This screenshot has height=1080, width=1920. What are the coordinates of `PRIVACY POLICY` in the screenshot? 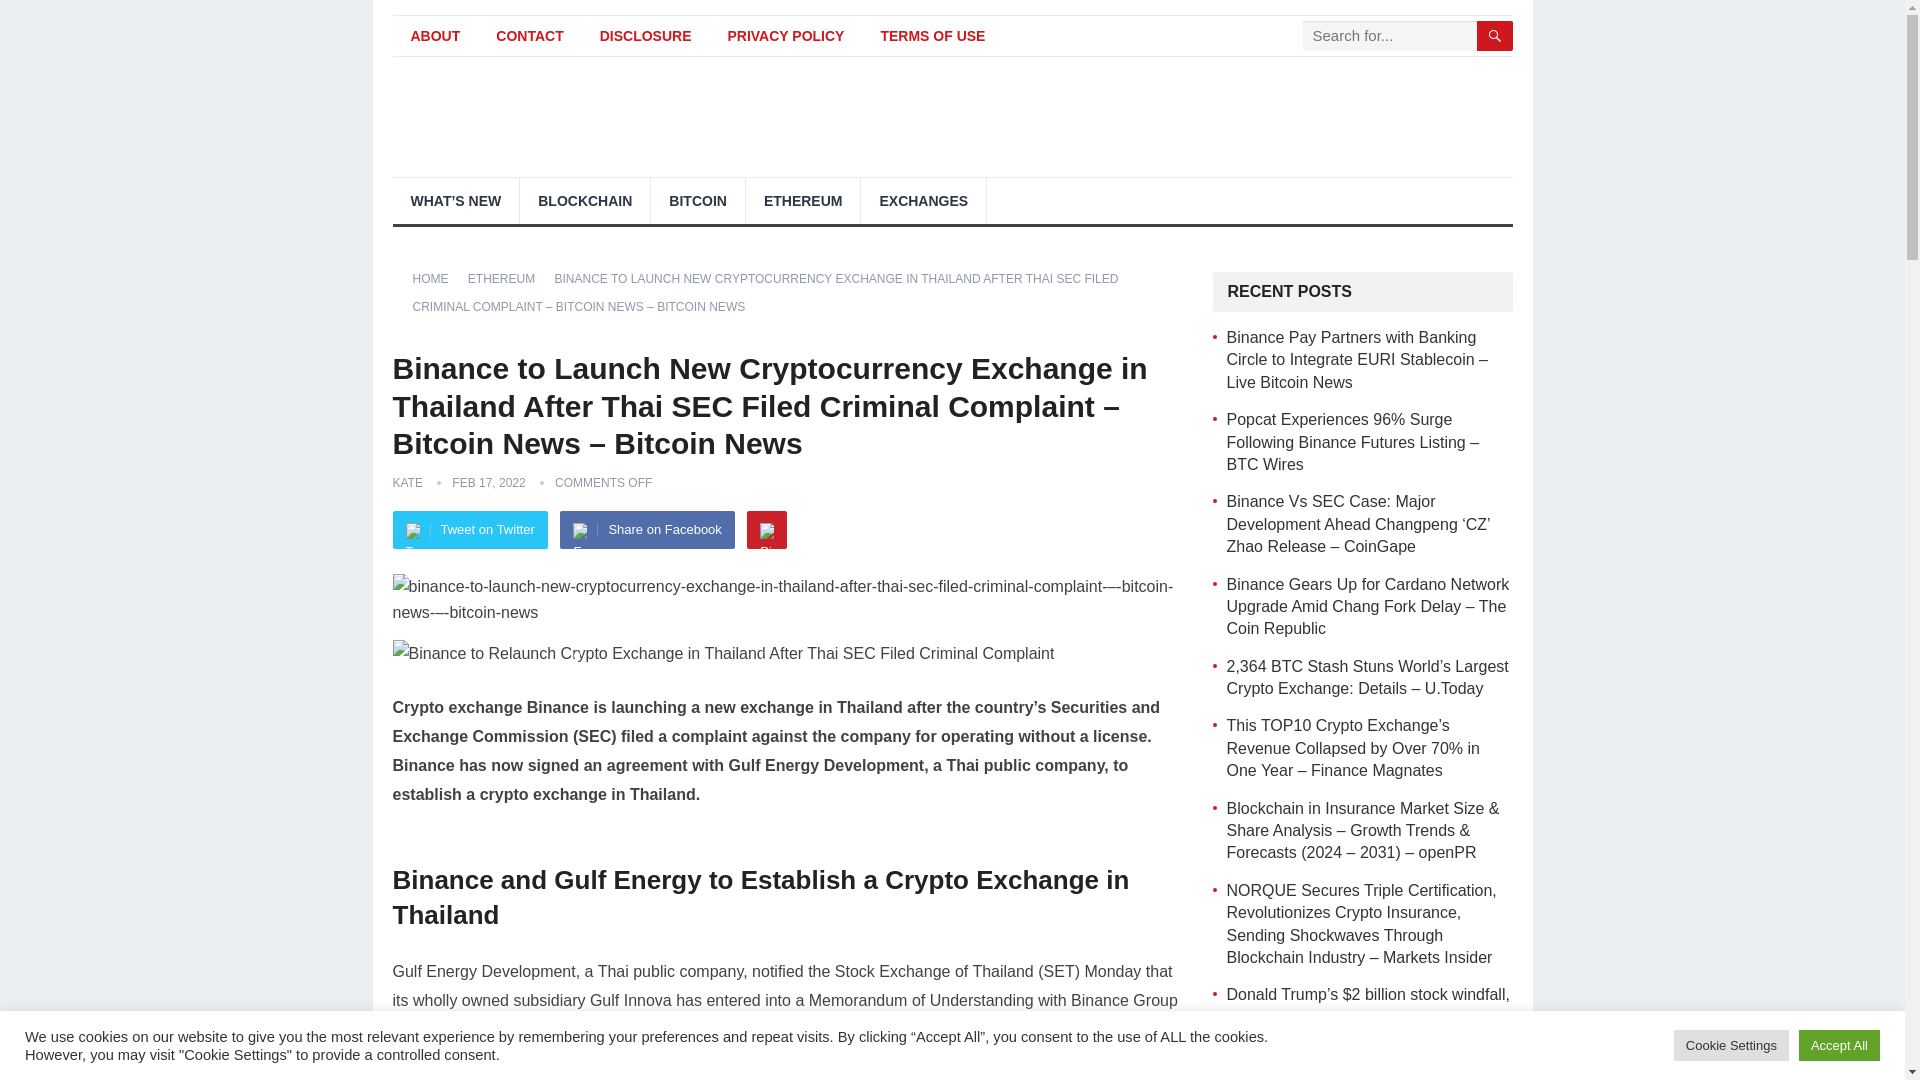 It's located at (785, 36).